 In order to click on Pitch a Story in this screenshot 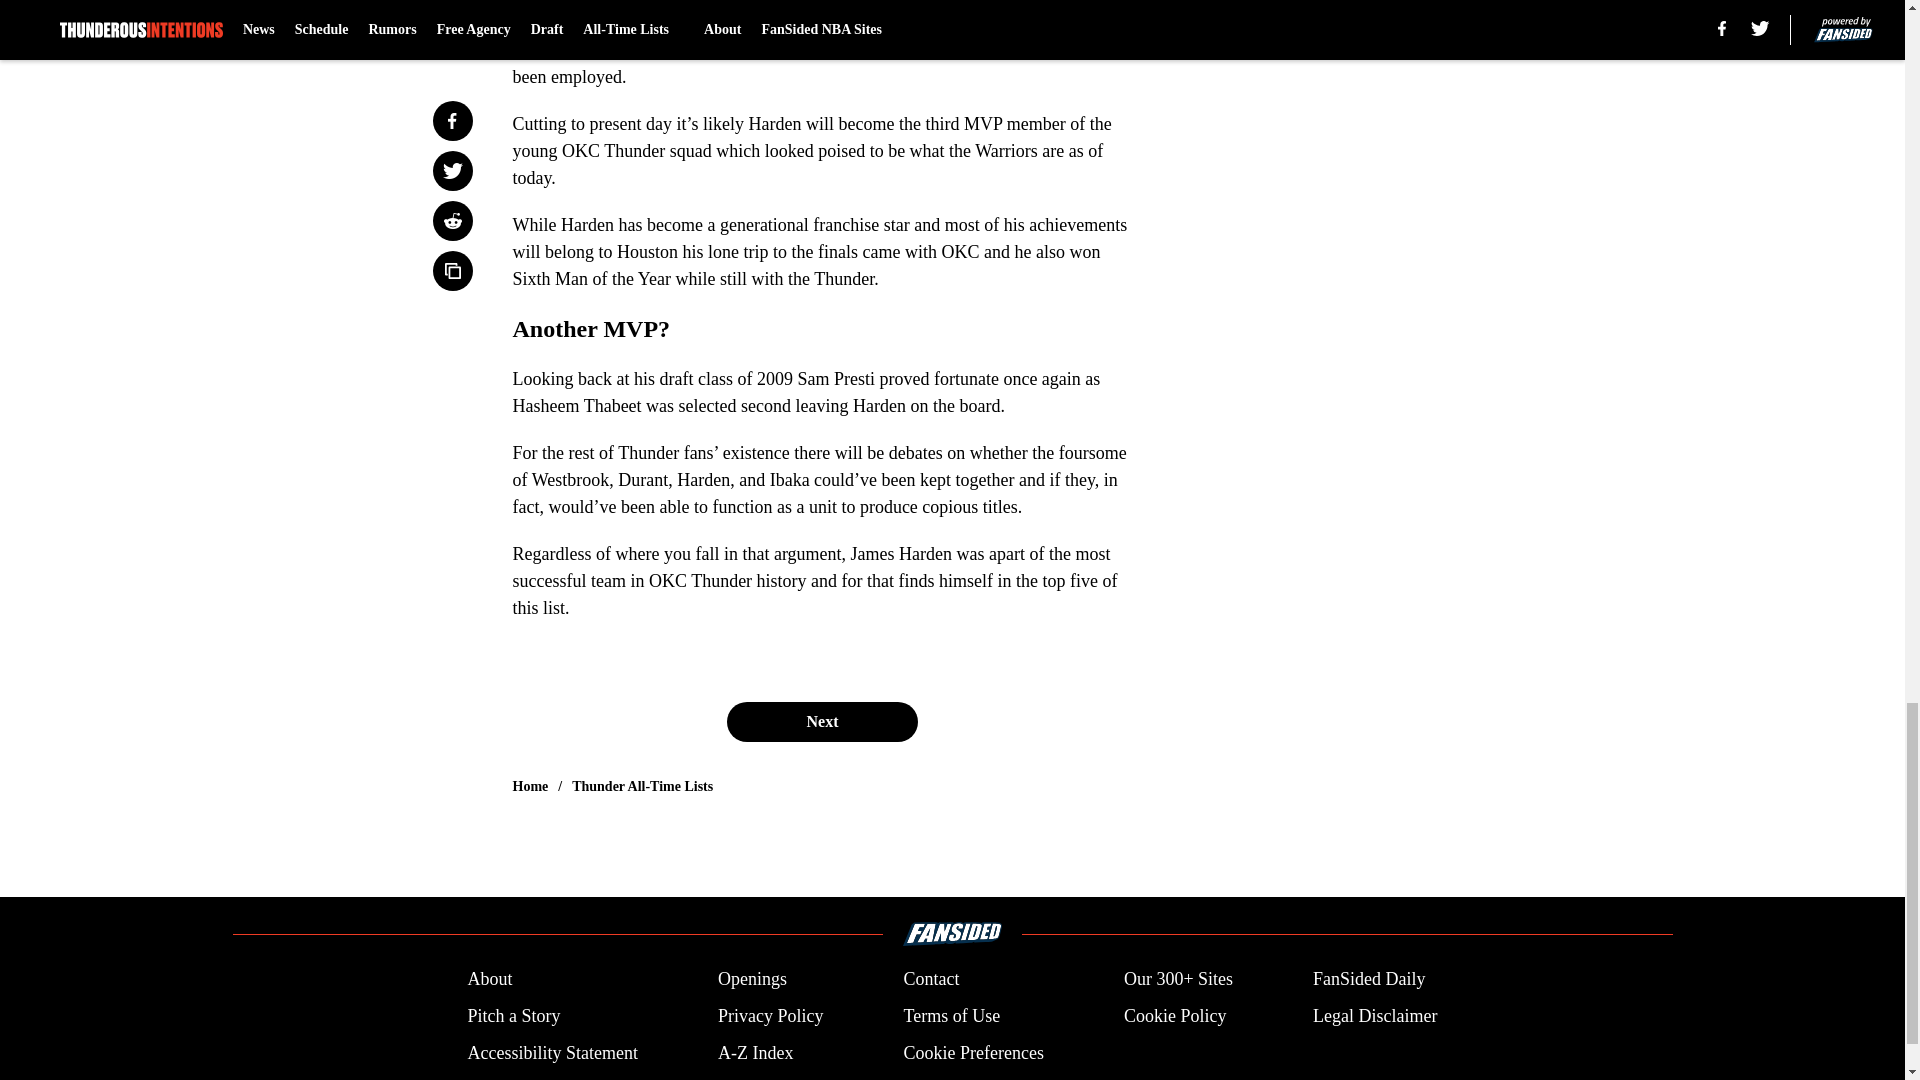, I will do `click(513, 1016)`.